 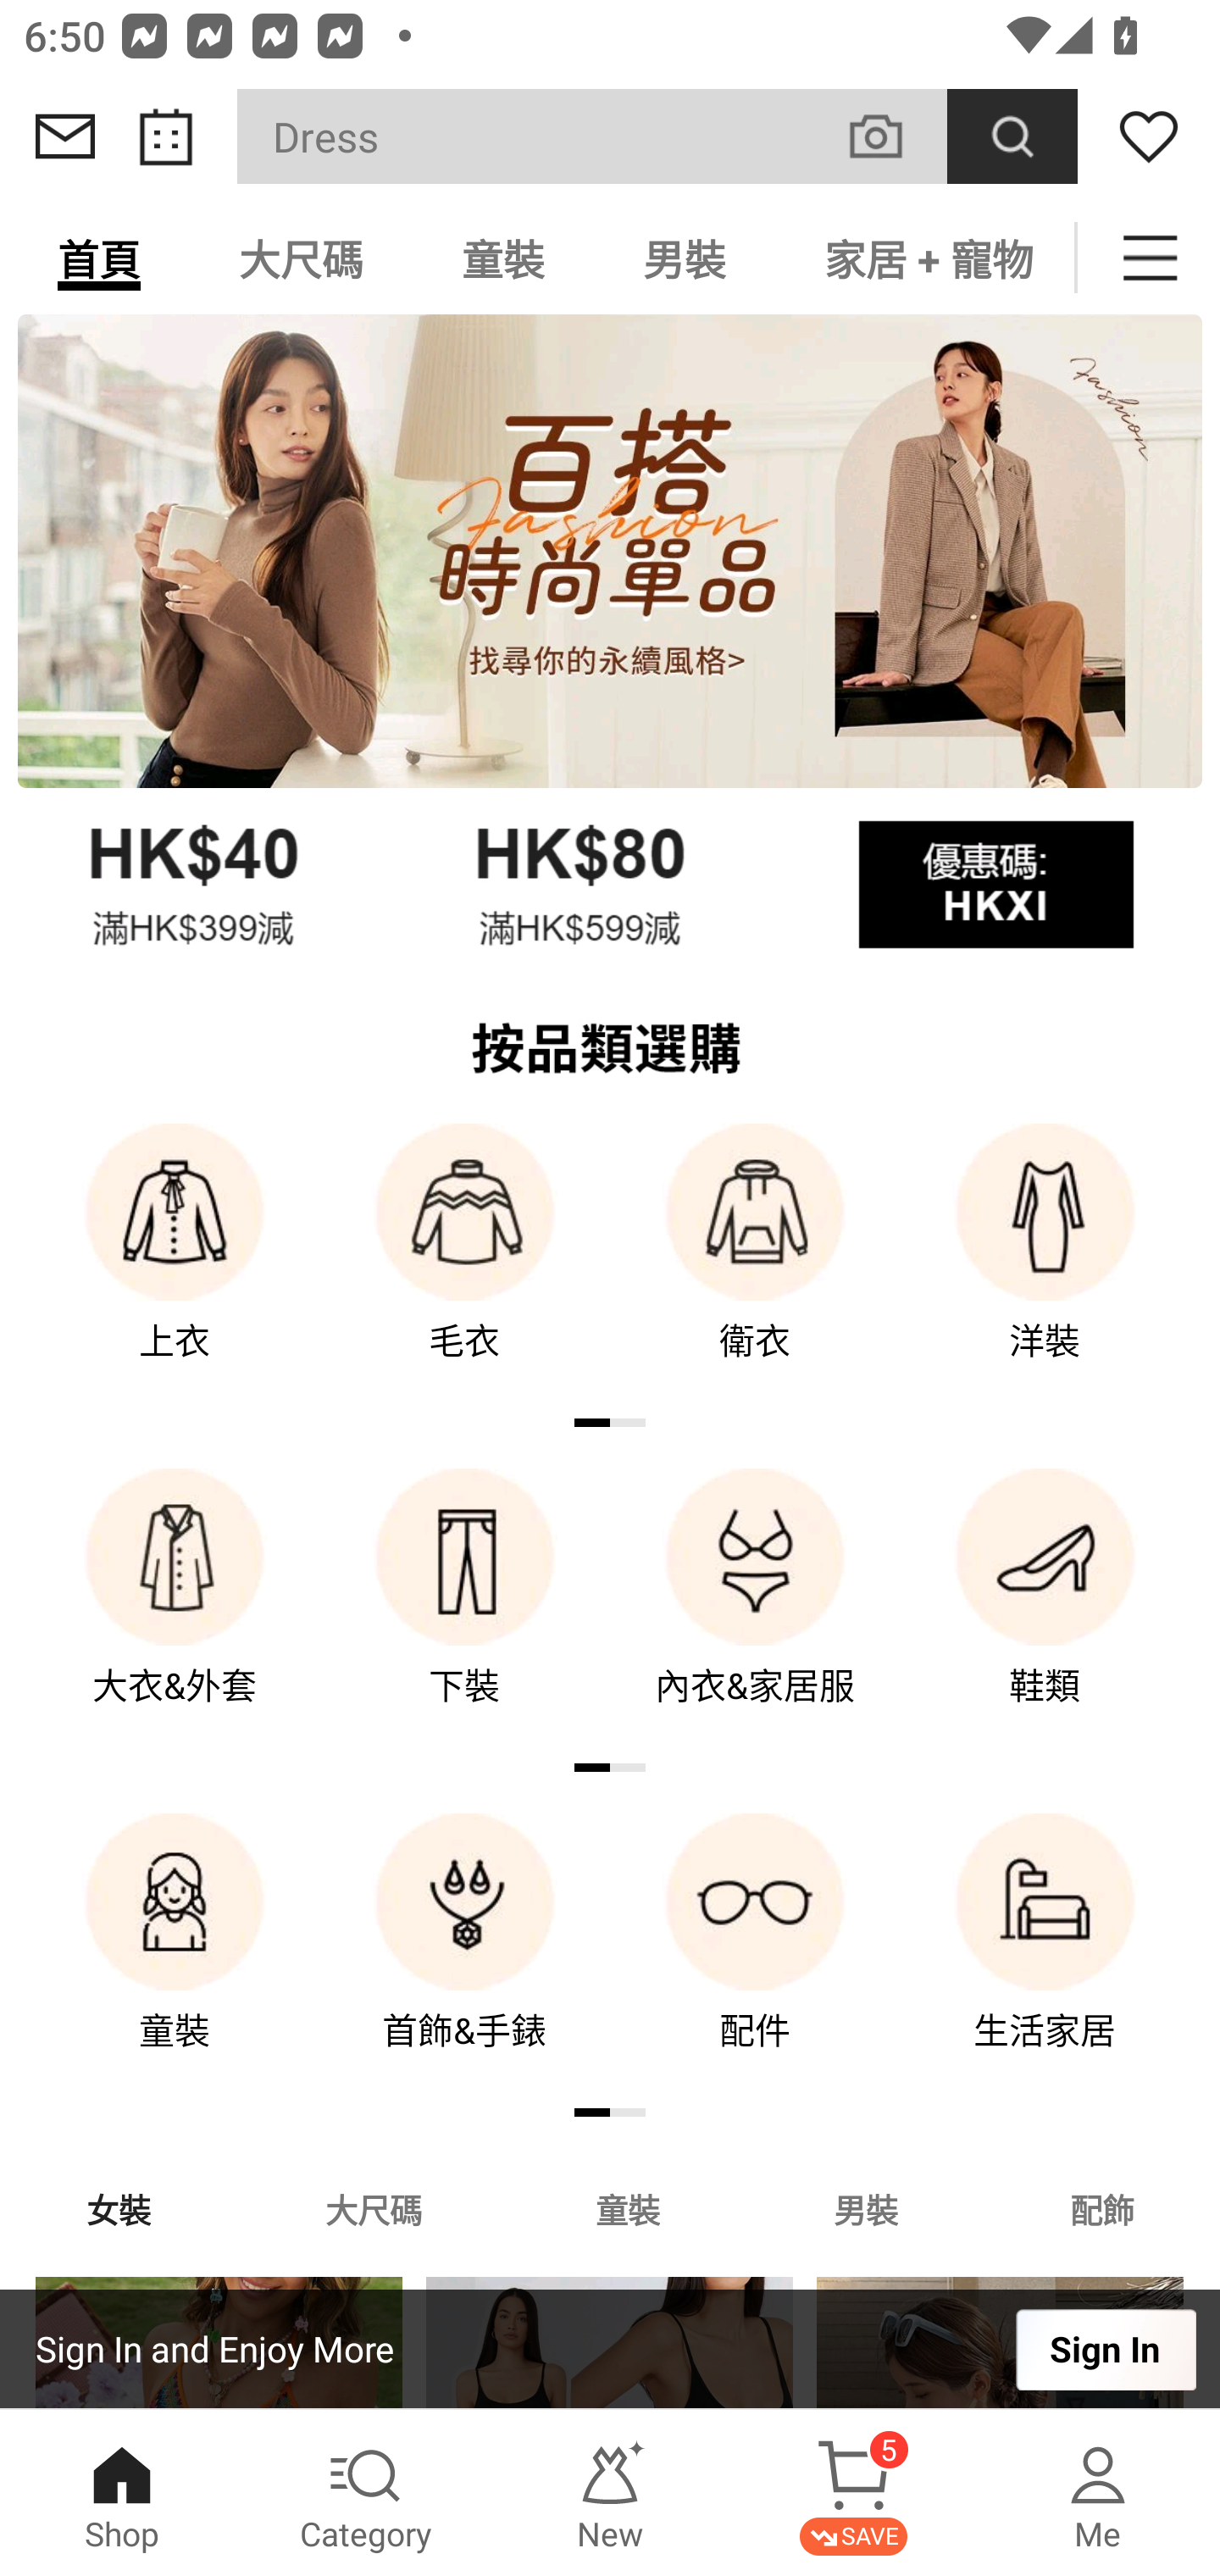 What do you see at coordinates (1045, 1955) in the screenshot?
I see `生活家居` at bounding box center [1045, 1955].